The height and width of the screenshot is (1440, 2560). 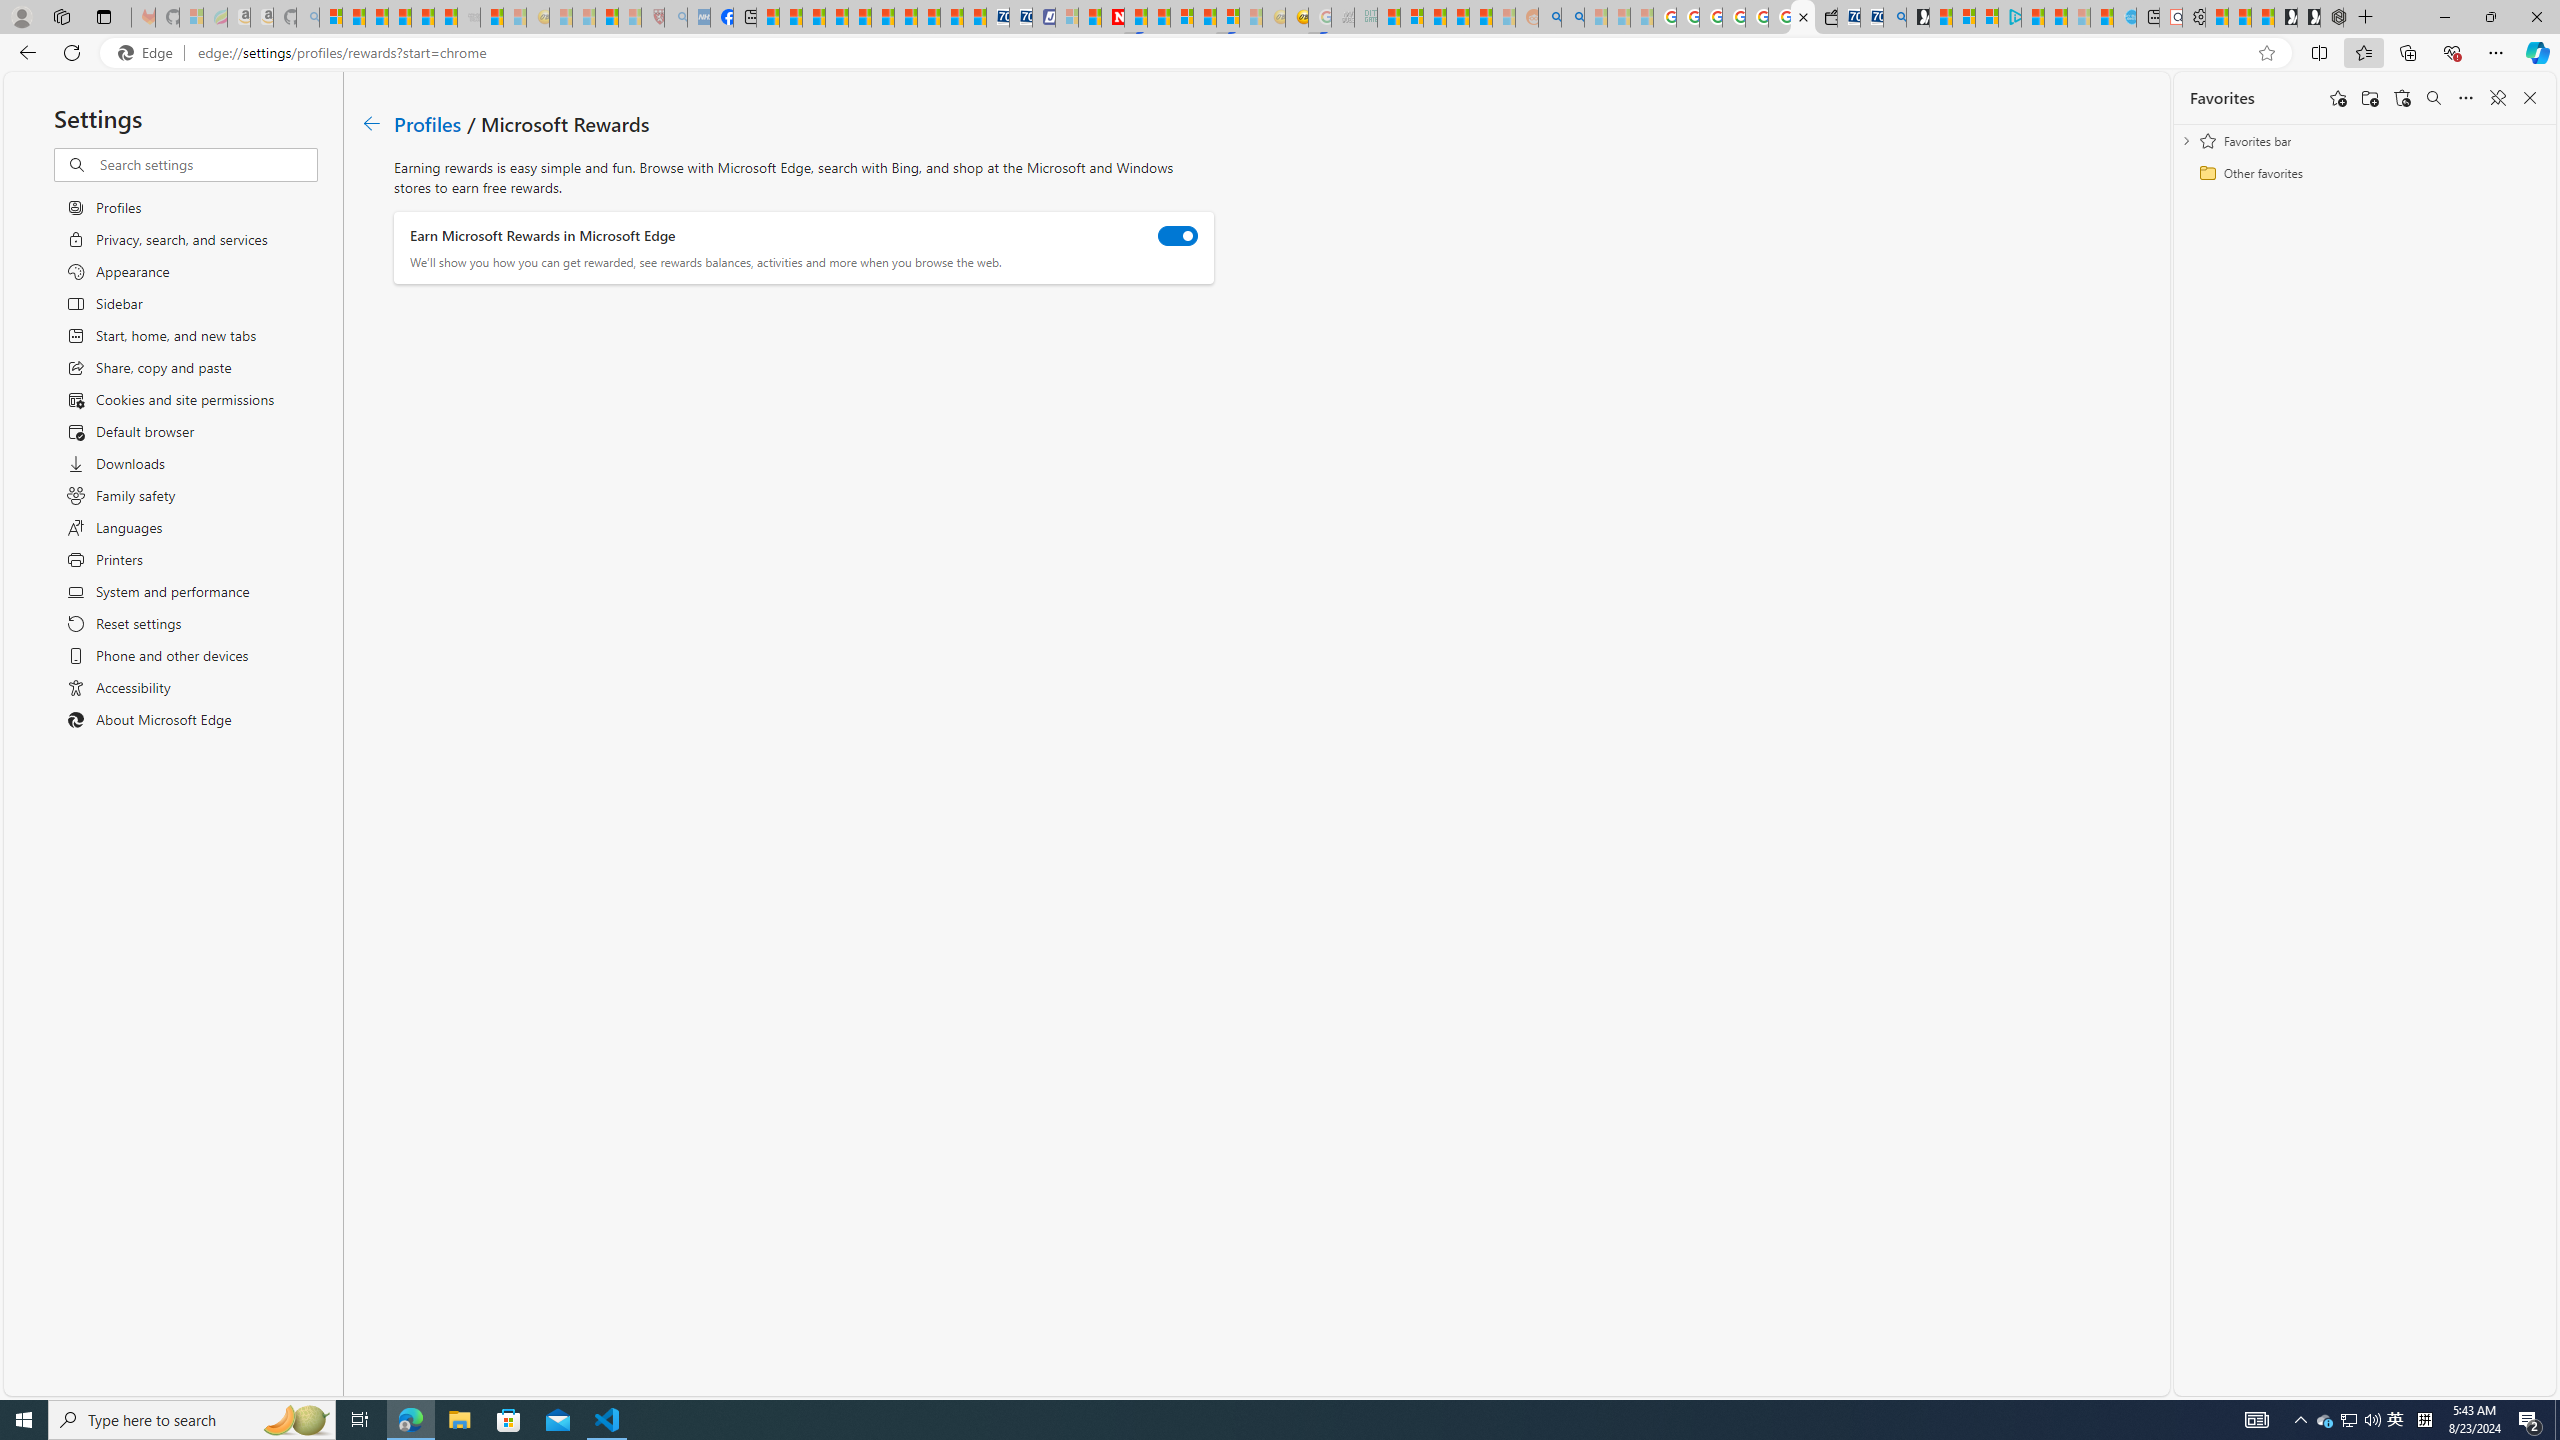 What do you see at coordinates (376, 17) in the screenshot?
I see `The Weather Channel - MSN` at bounding box center [376, 17].